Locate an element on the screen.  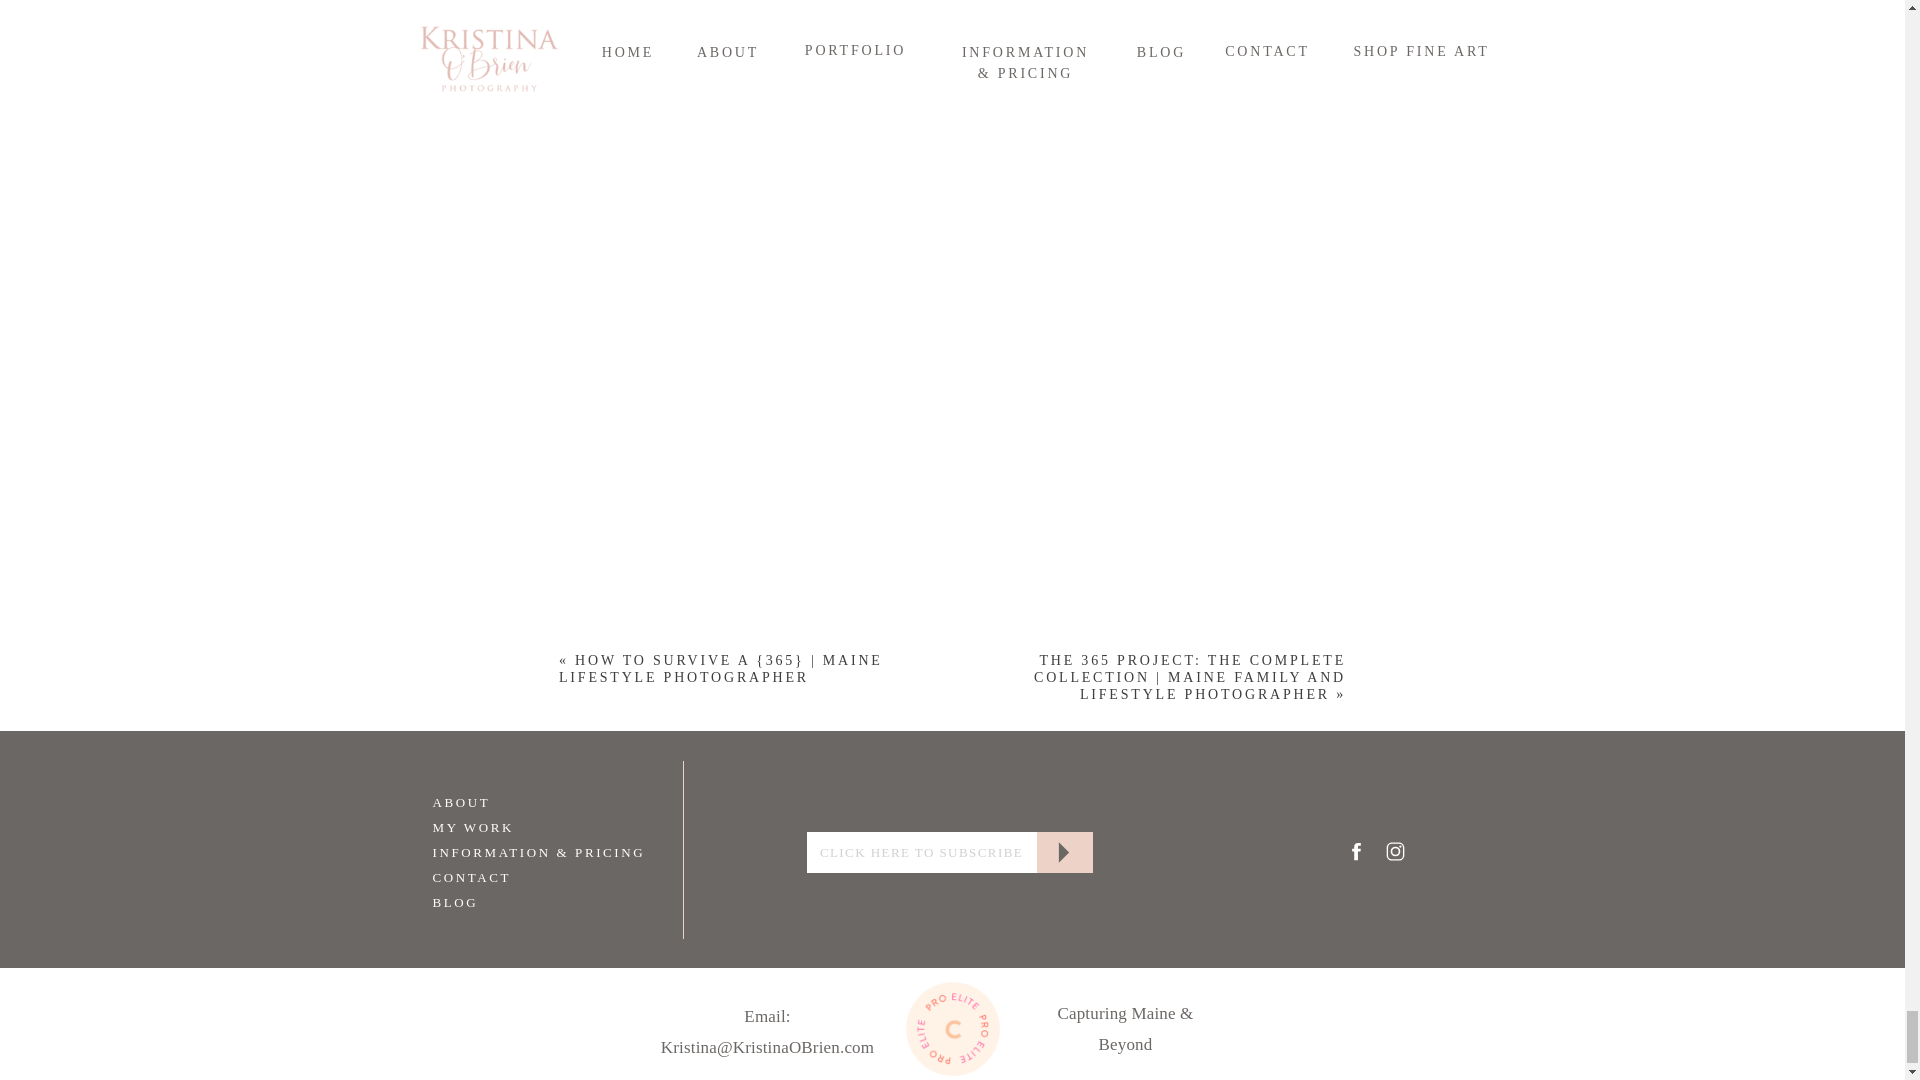
CONTACT is located at coordinates (506, 876).